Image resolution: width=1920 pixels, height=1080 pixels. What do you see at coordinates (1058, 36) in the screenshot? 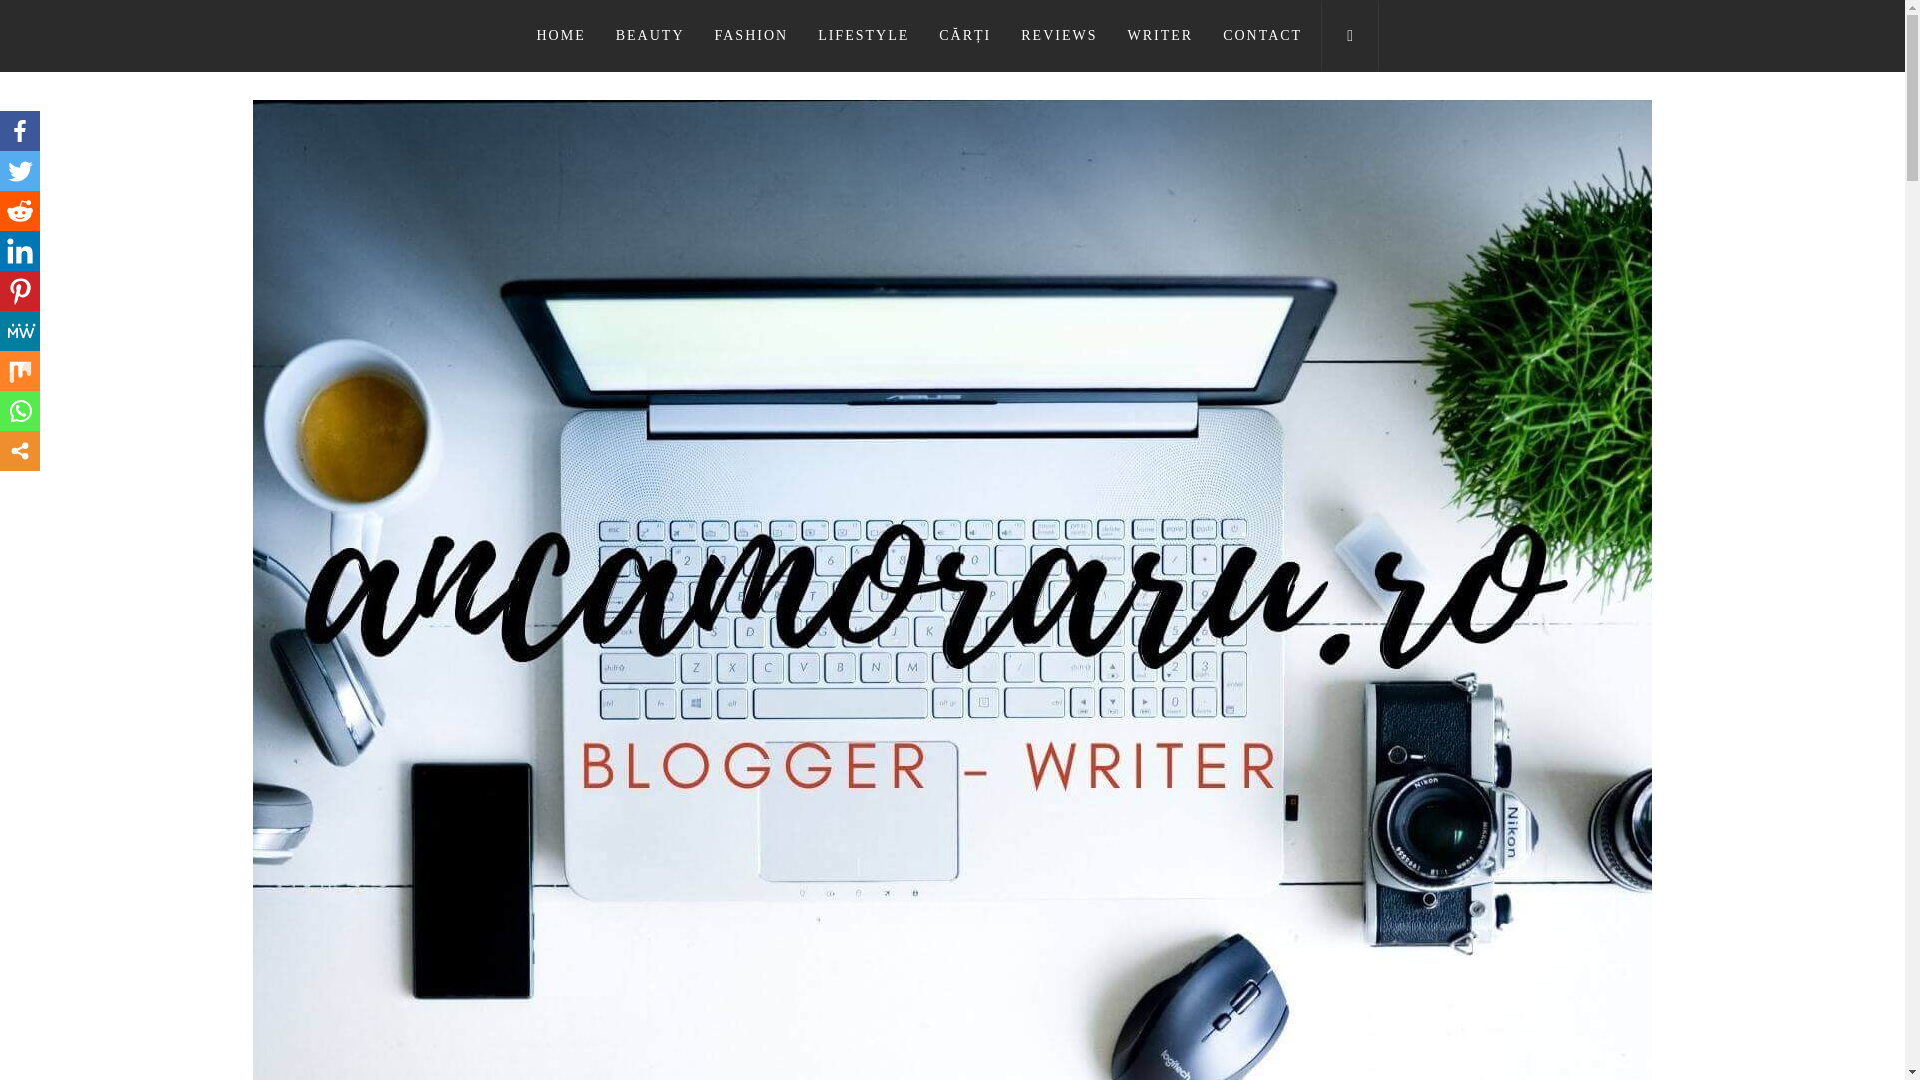
I see `REVIEWS` at bounding box center [1058, 36].